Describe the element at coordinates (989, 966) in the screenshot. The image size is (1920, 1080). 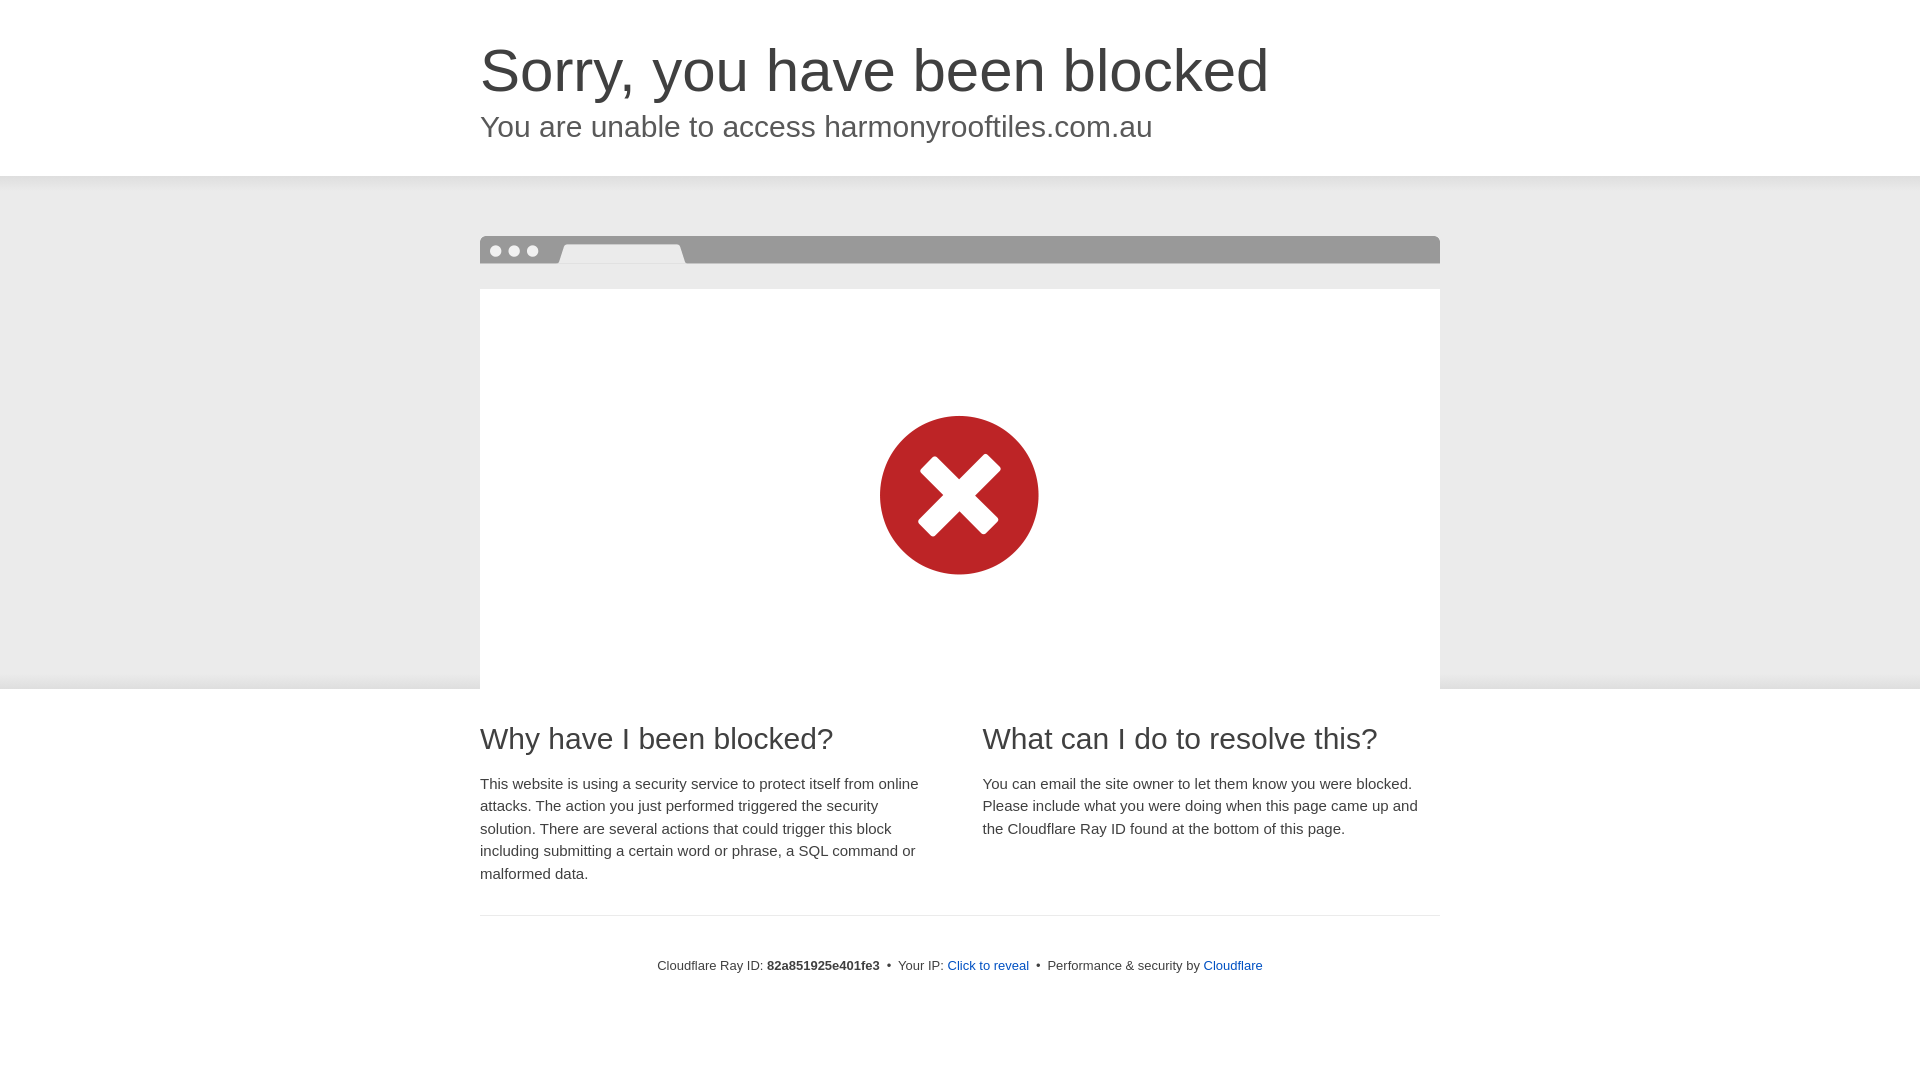
I see `Click to reveal` at that location.